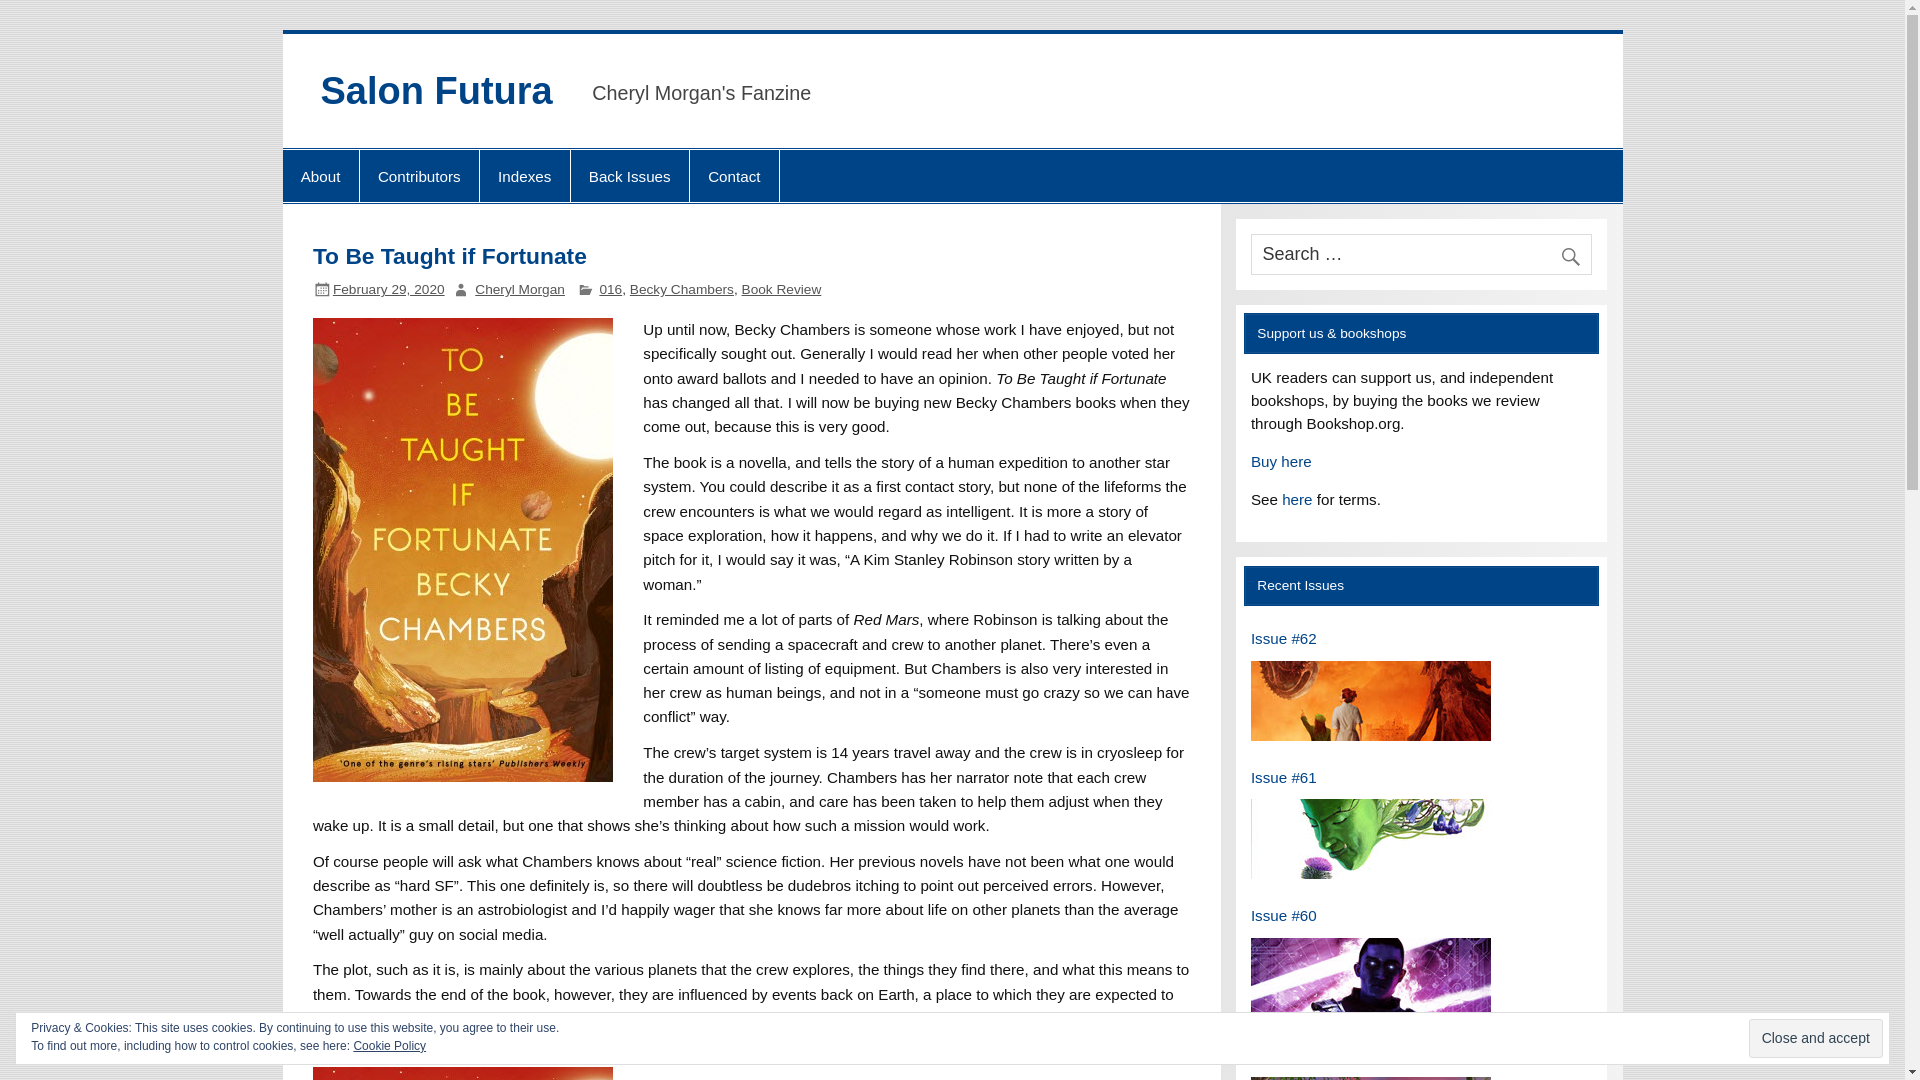  What do you see at coordinates (519, 289) in the screenshot?
I see `Cheryl Morgan` at bounding box center [519, 289].